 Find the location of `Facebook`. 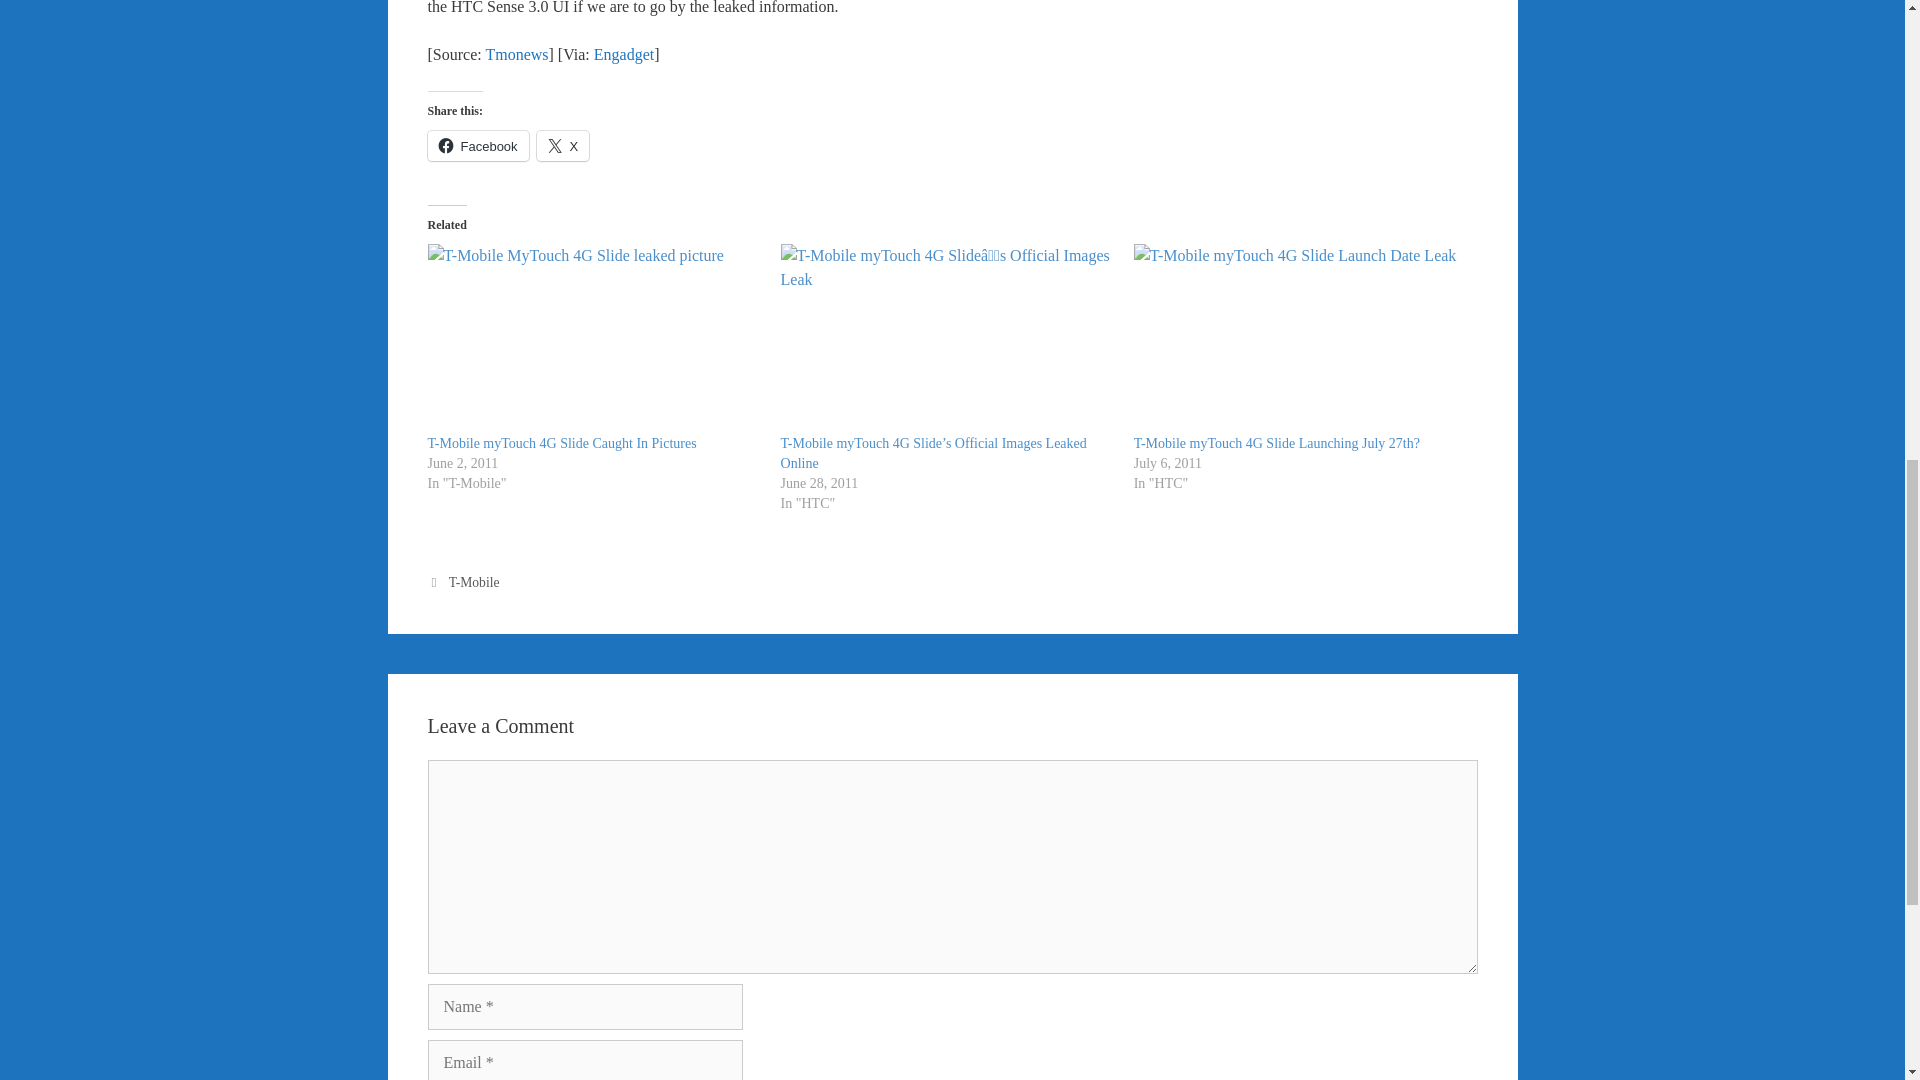

Facebook is located at coordinates (478, 145).